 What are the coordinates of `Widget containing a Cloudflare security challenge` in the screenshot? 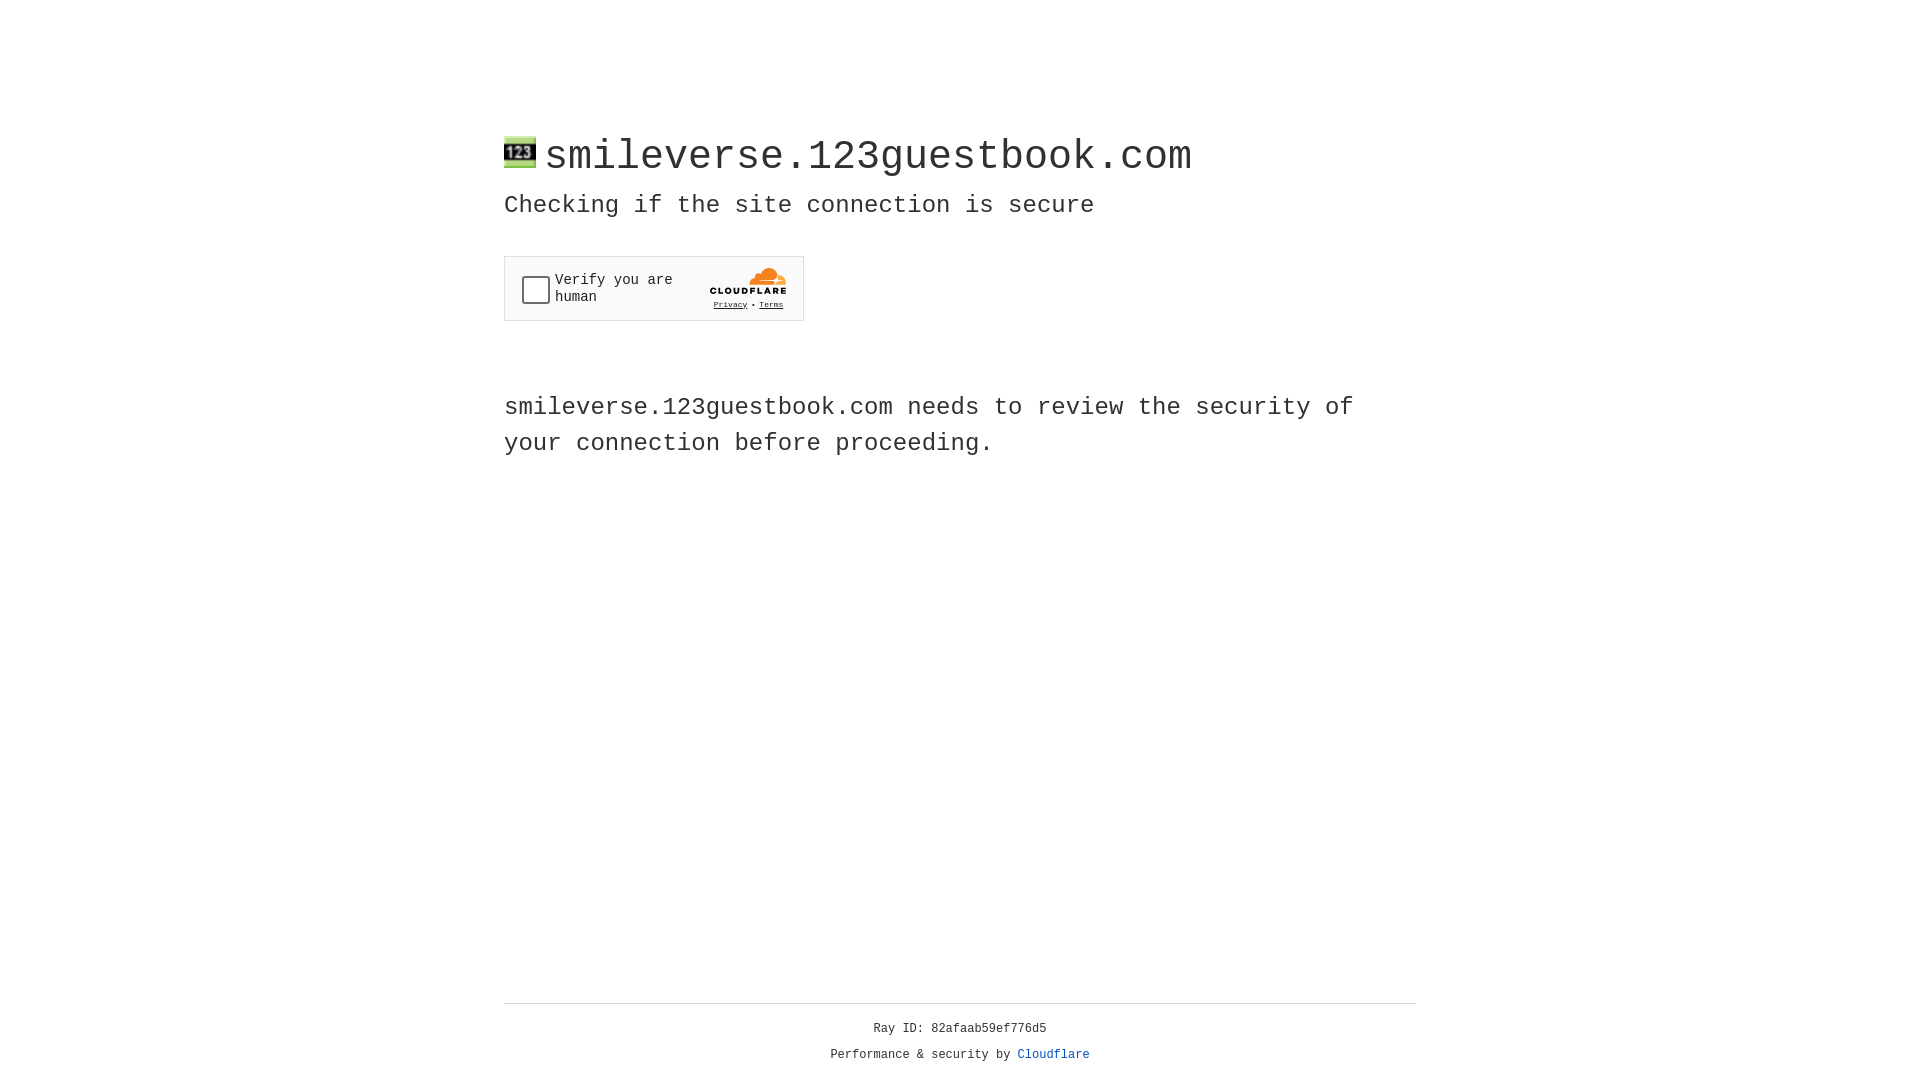 It's located at (654, 288).